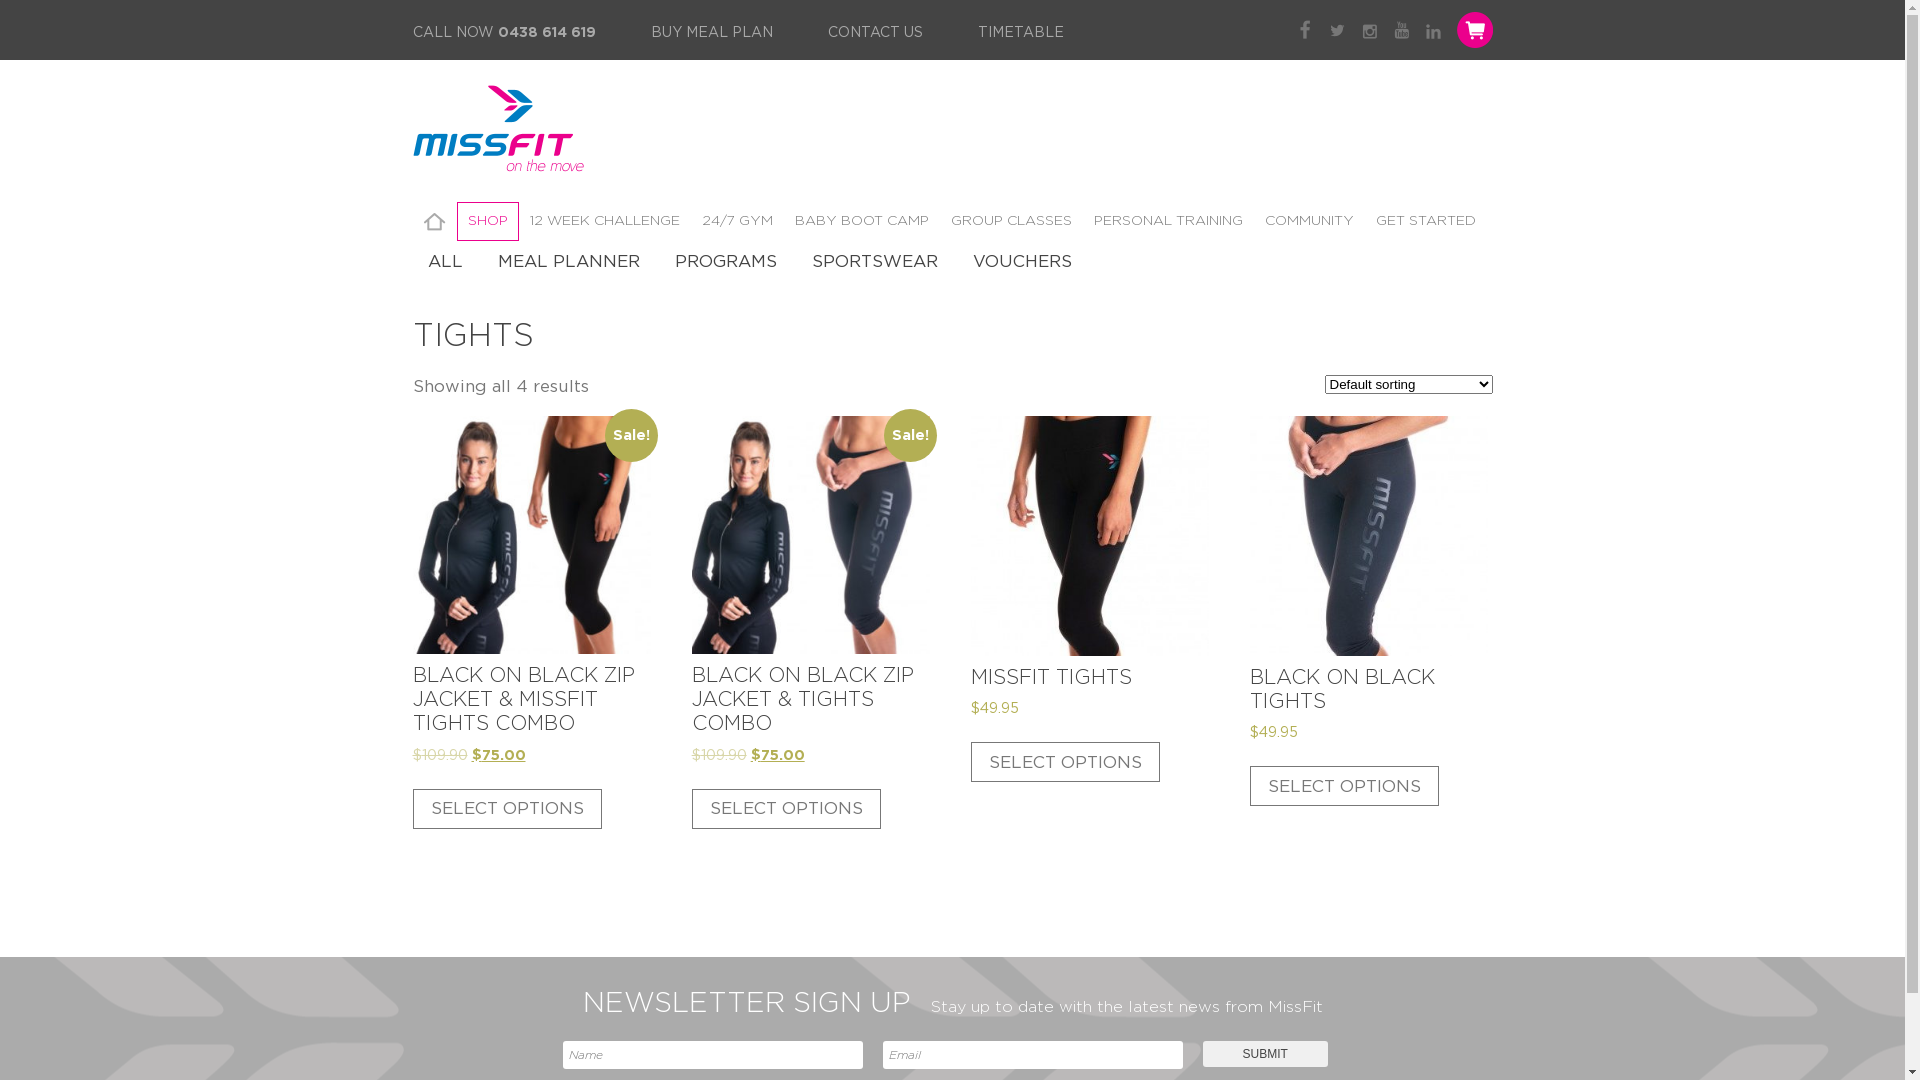 The height and width of the screenshot is (1080, 1920). I want to click on CALL NOW 0438 614 619, so click(504, 34).